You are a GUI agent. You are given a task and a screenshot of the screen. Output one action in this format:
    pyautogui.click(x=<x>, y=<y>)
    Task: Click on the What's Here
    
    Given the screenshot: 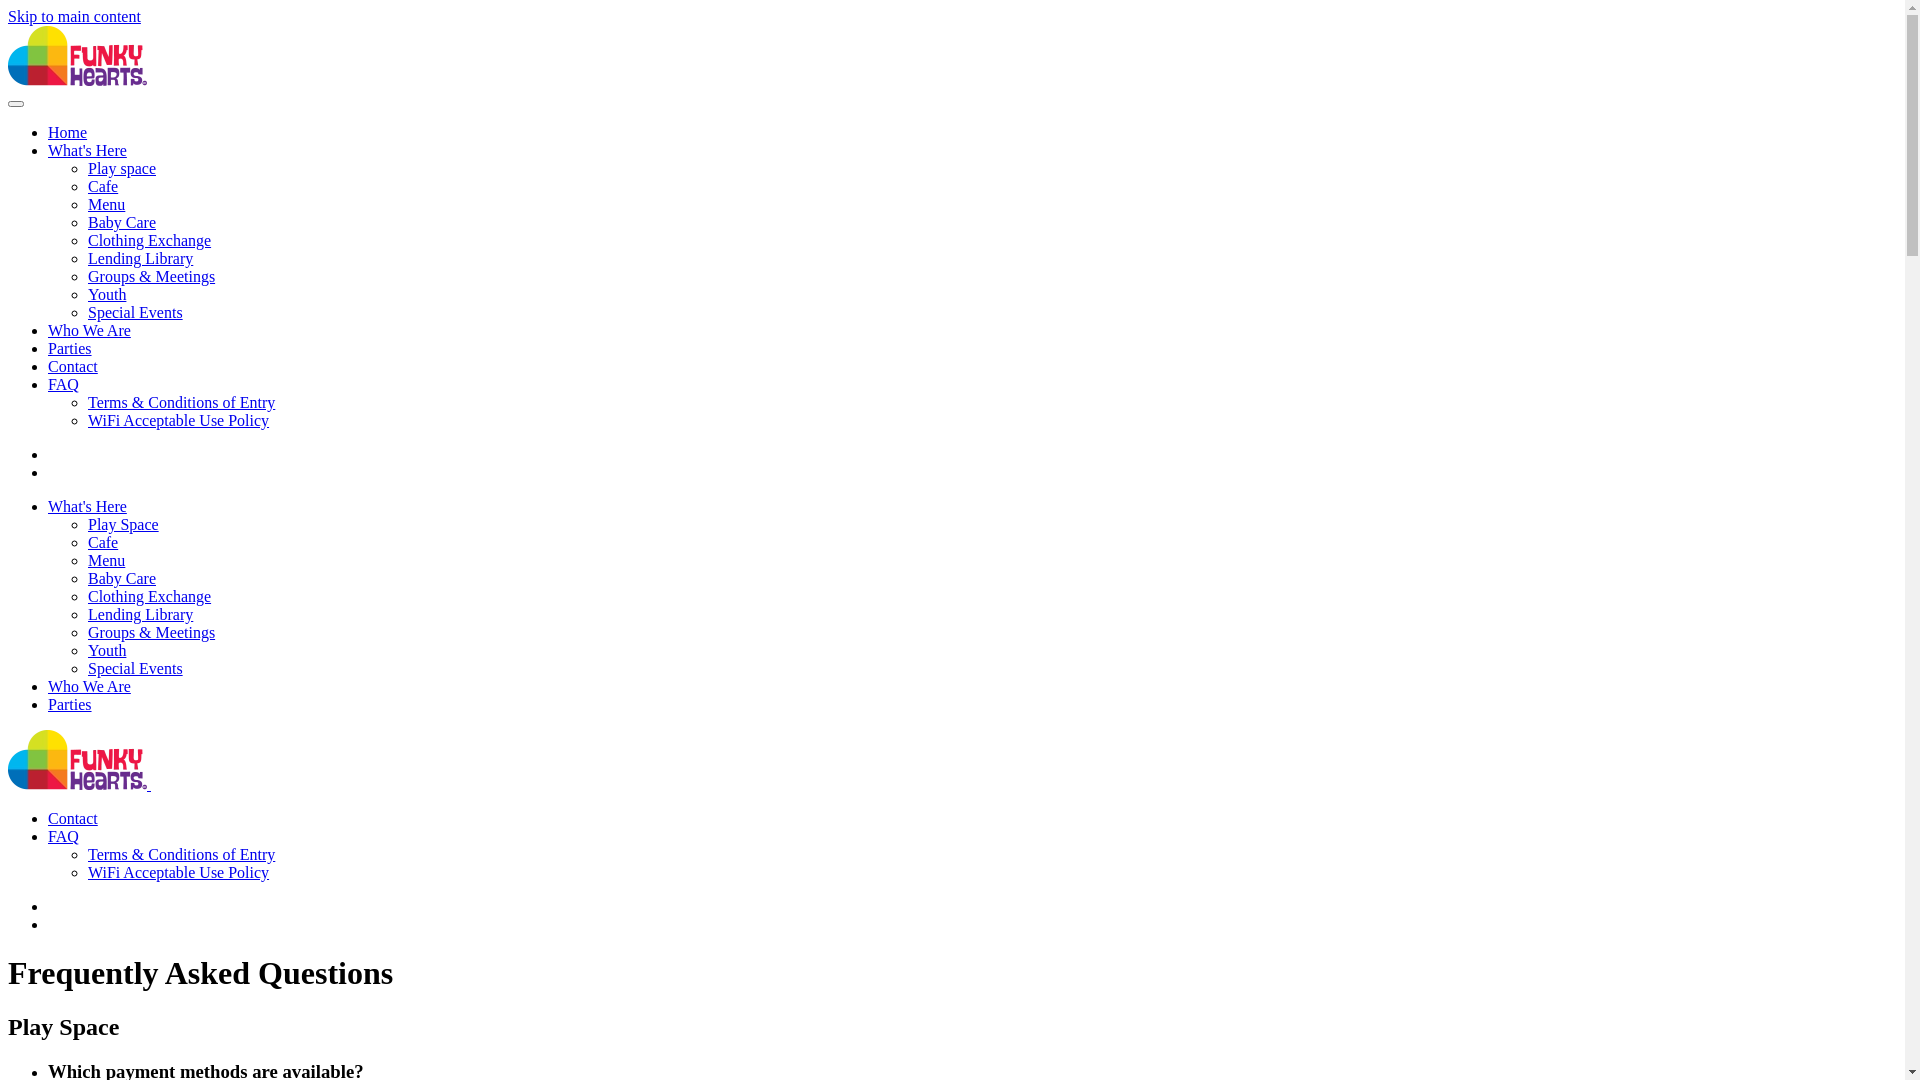 What is the action you would take?
    pyautogui.click(x=88, y=506)
    